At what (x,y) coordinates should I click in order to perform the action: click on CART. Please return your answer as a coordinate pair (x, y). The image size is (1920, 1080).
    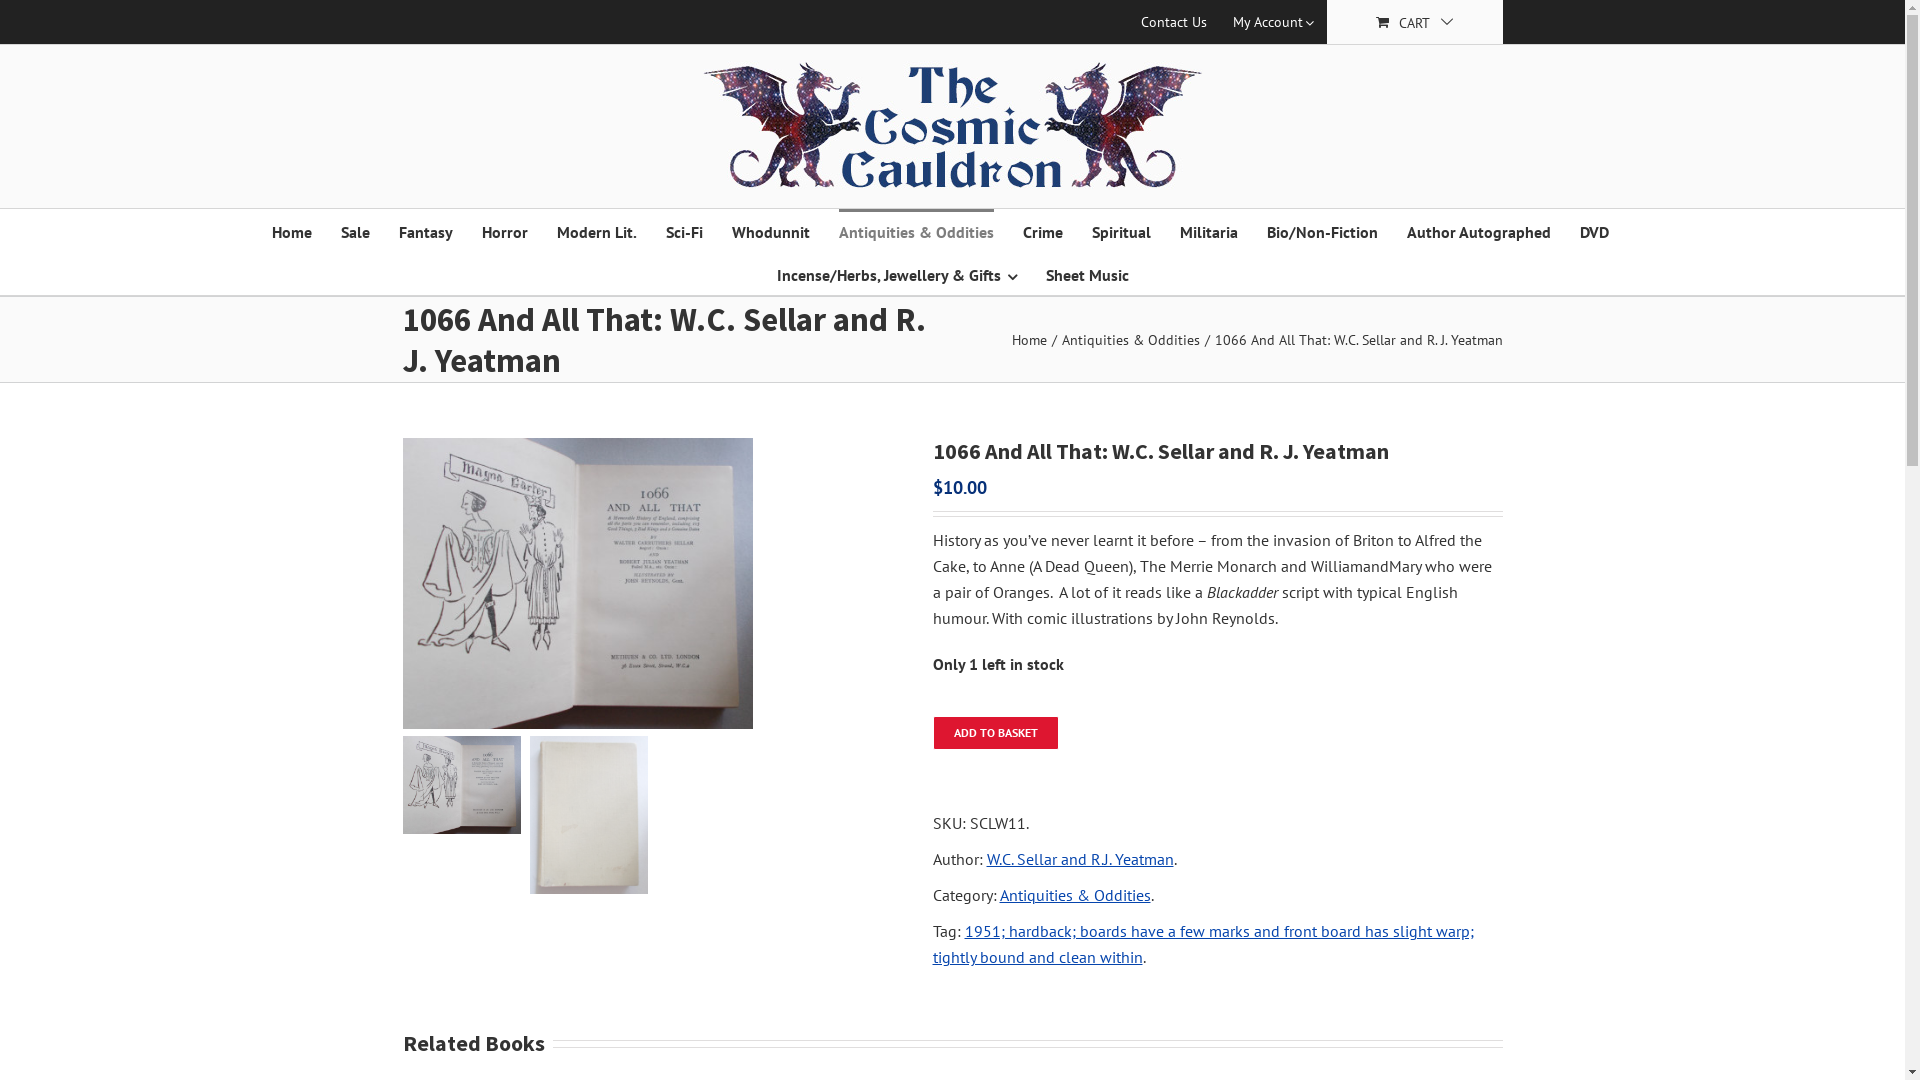
    Looking at the image, I should click on (1414, 22).